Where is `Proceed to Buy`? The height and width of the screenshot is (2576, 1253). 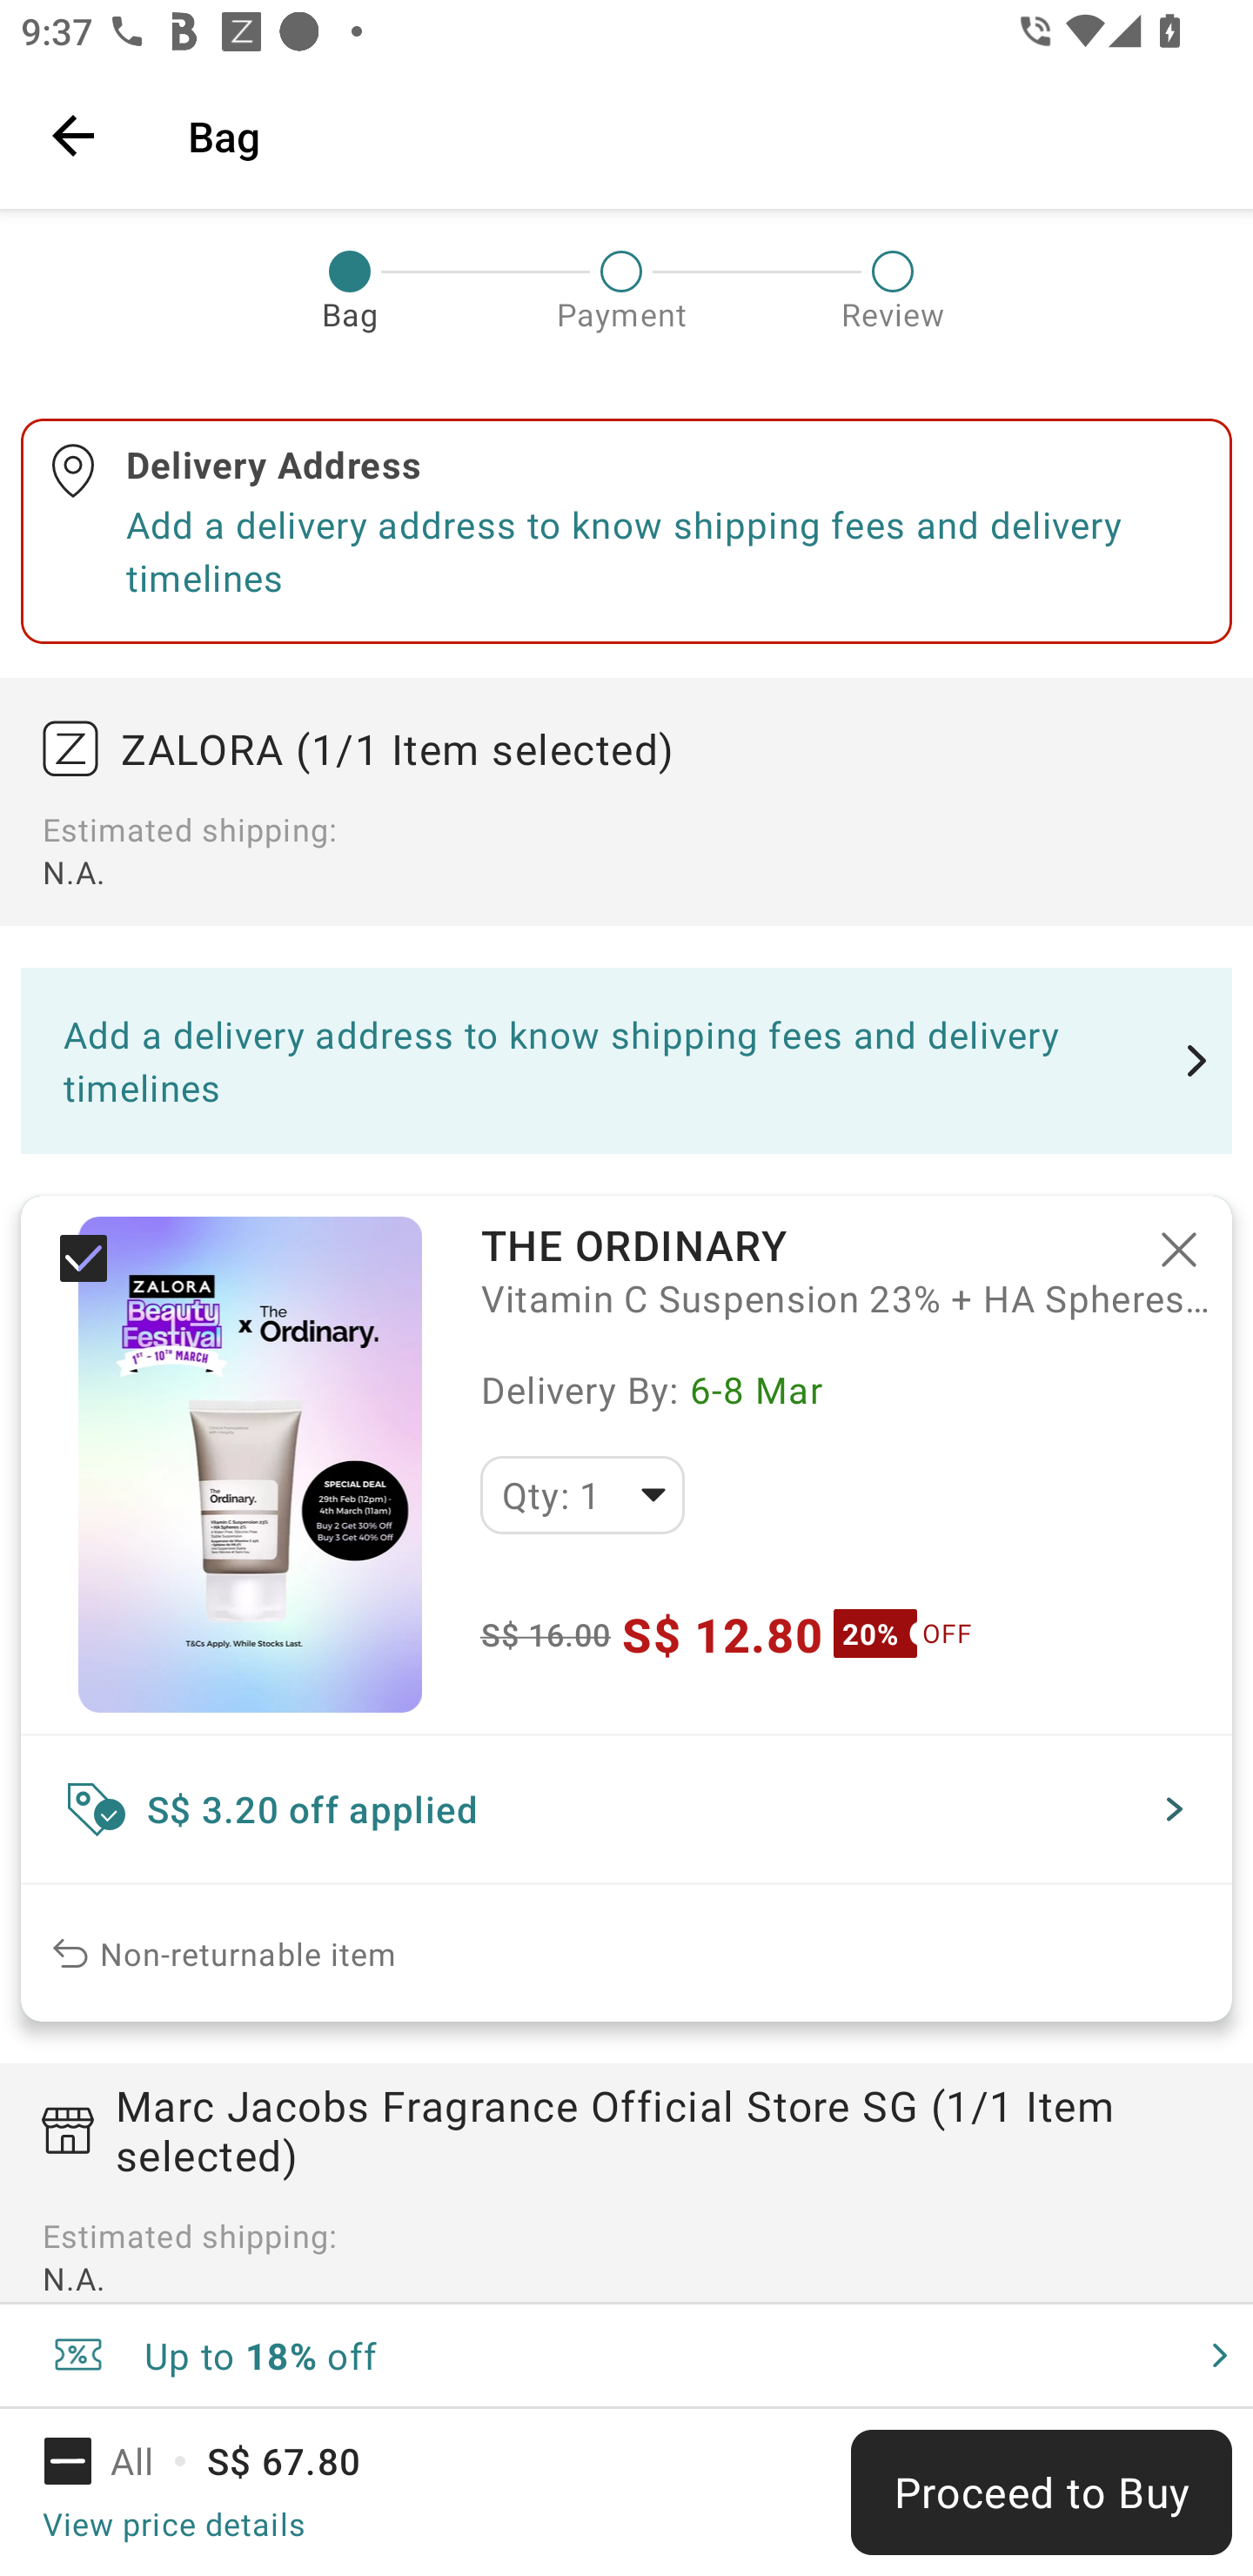 Proceed to Buy is located at coordinates (1041, 2492).